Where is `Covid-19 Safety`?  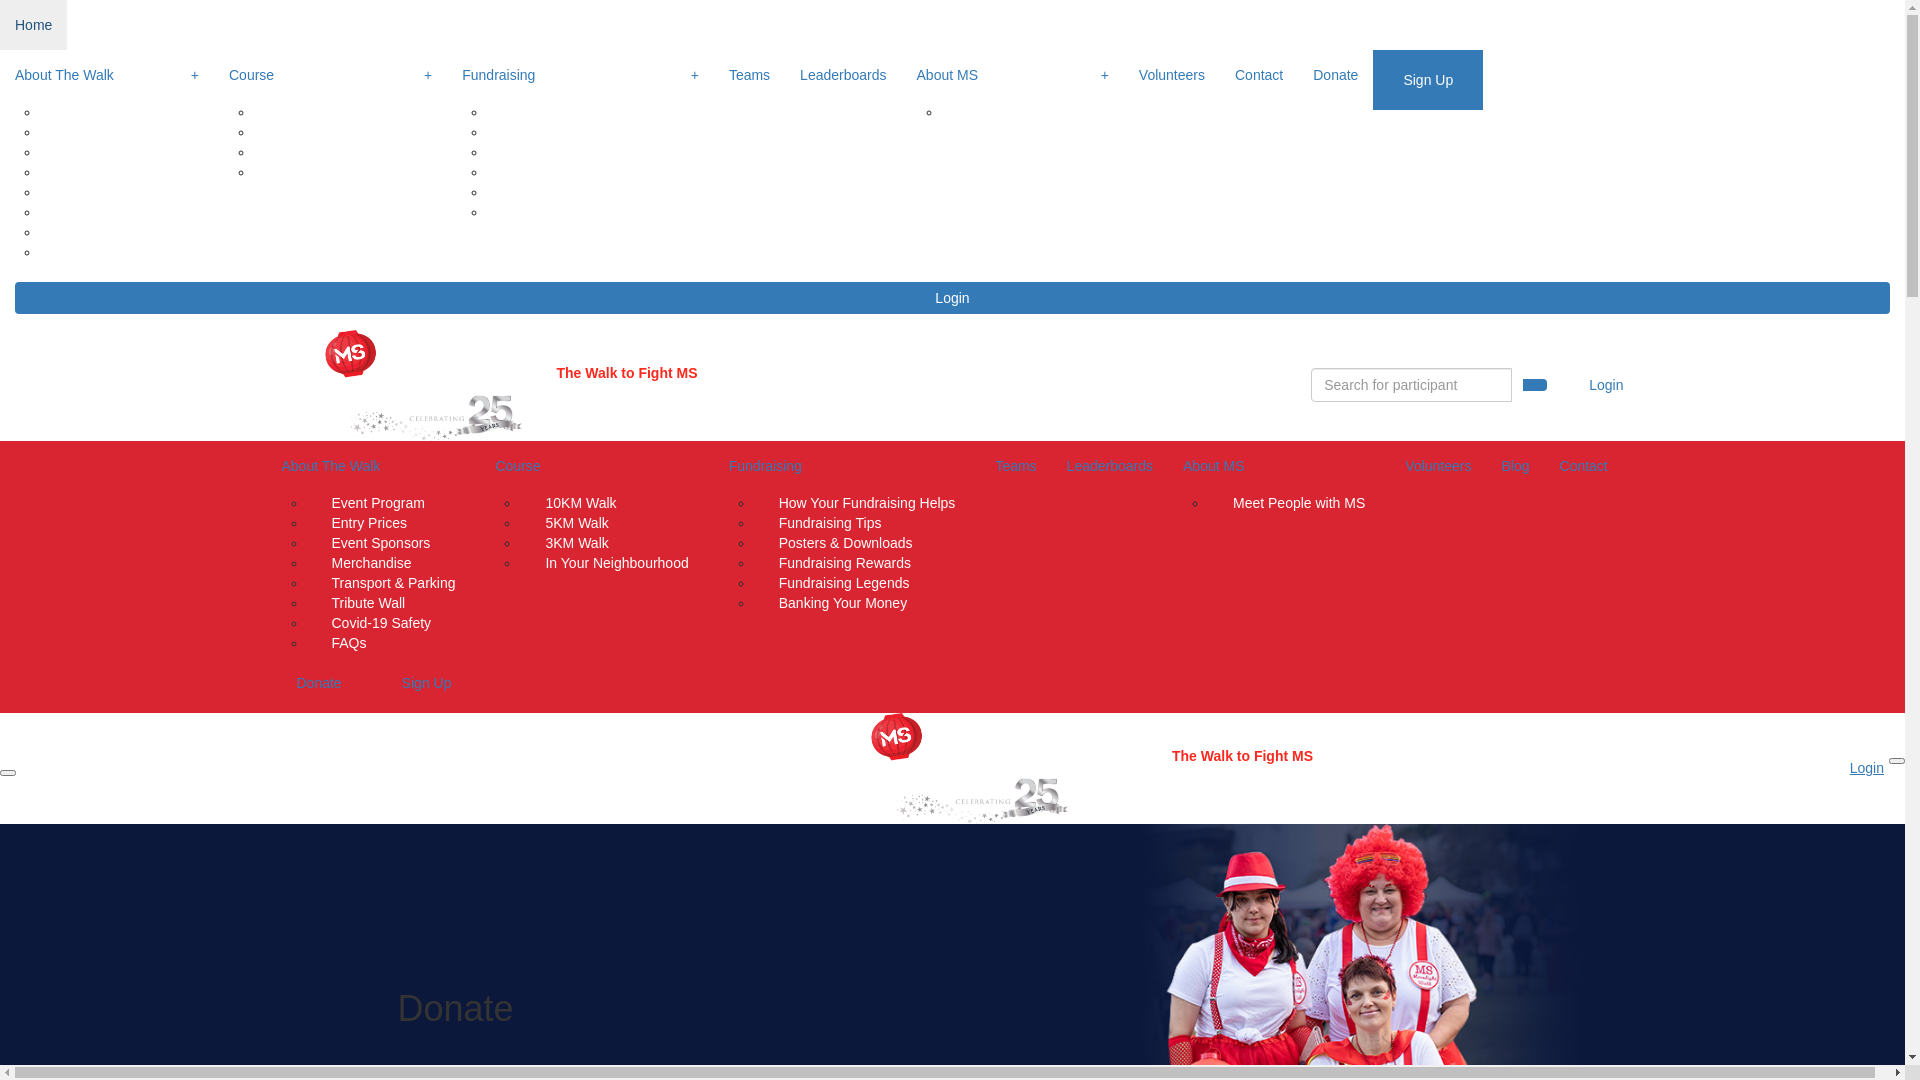
Covid-19 Safety is located at coordinates (381, 623).